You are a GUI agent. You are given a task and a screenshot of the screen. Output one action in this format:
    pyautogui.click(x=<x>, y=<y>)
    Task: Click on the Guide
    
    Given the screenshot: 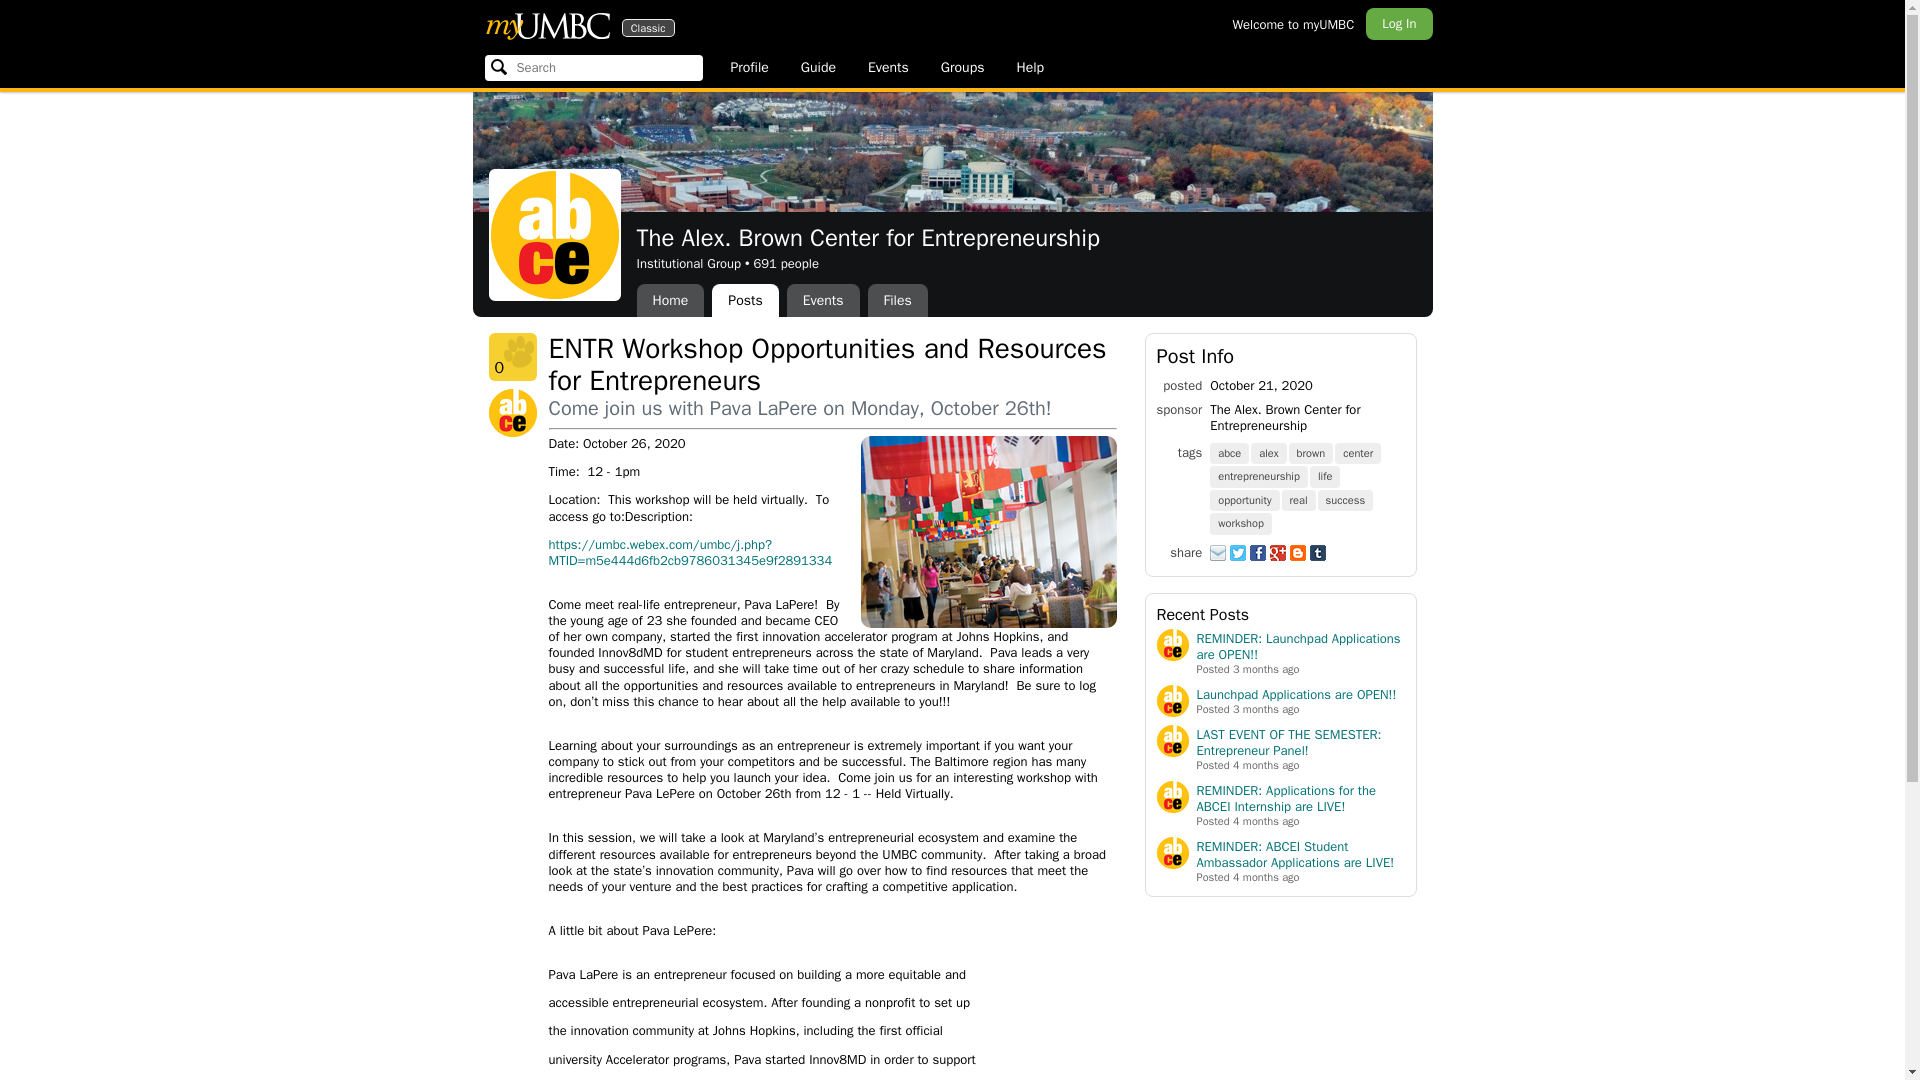 What is the action you would take?
    pyautogui.click(x=818, y=68)
    